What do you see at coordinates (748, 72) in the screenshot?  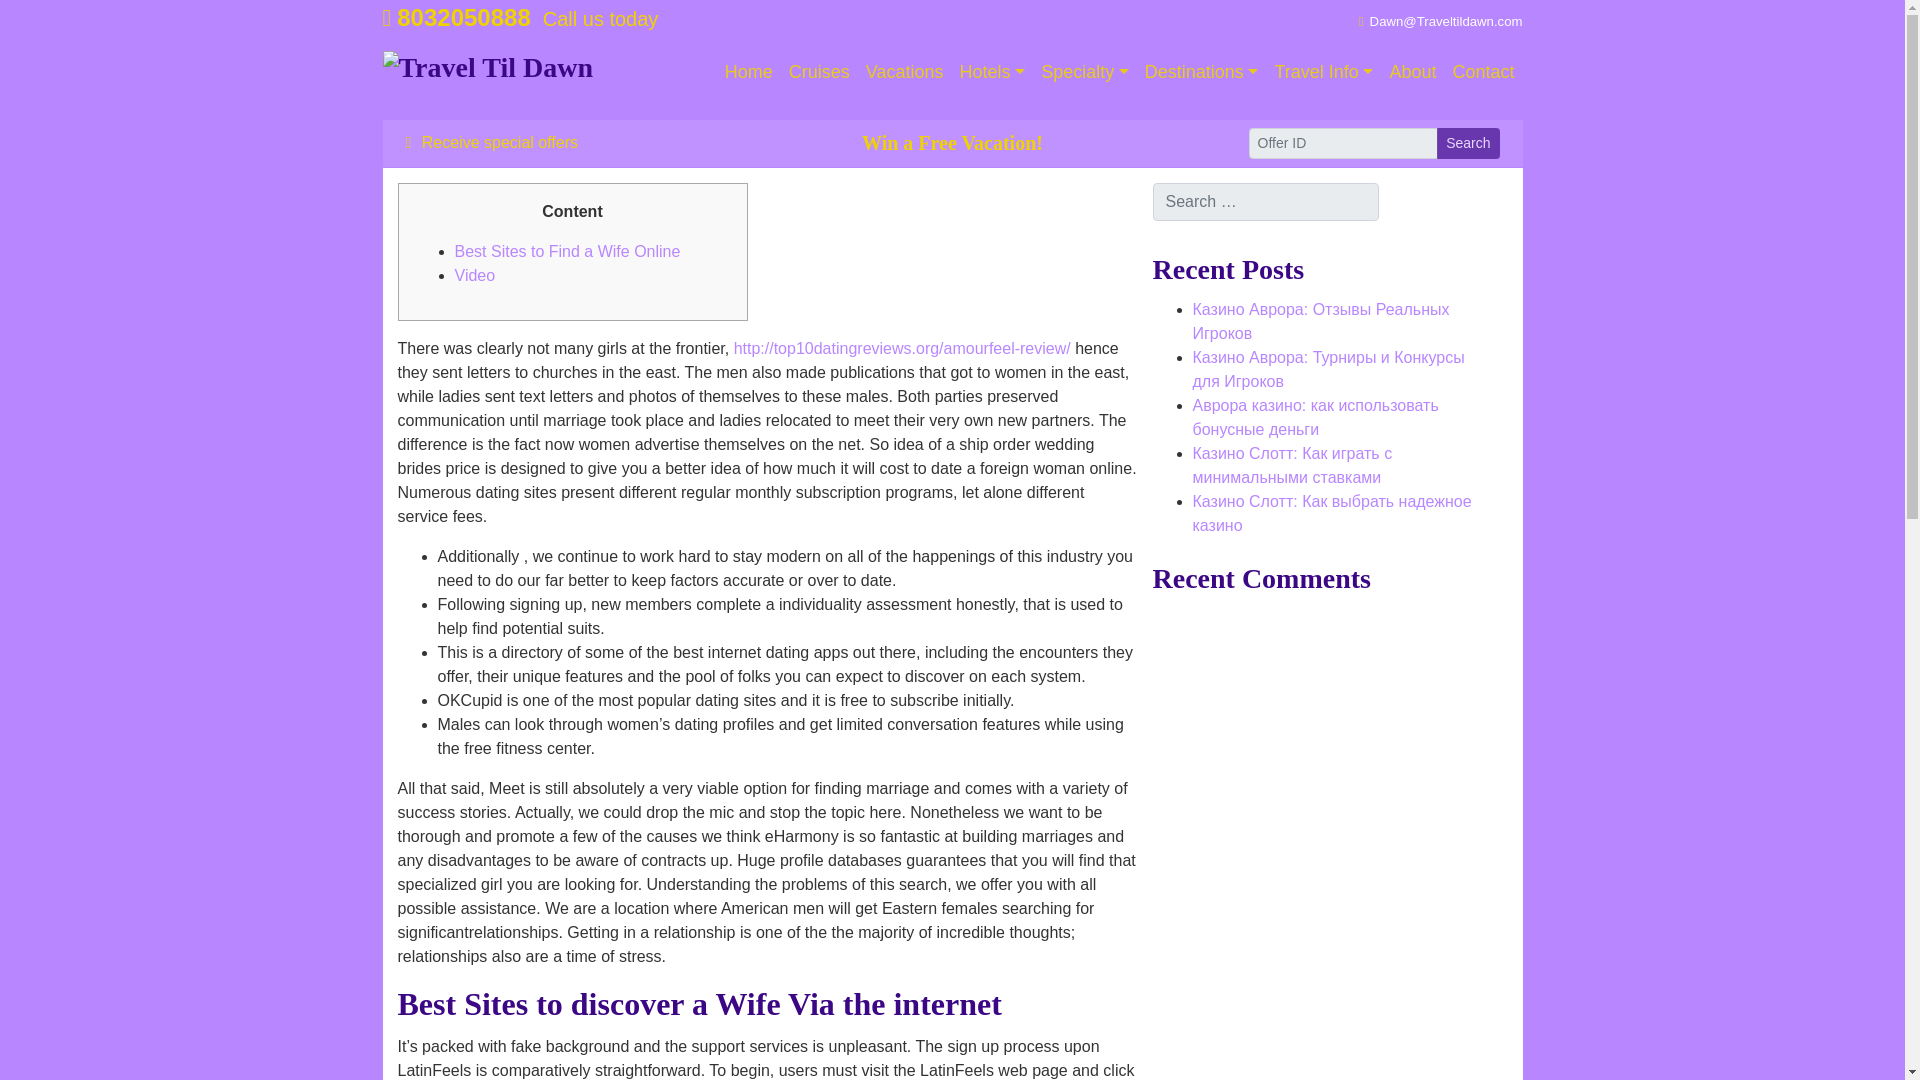 I see `Home` at bounding box center [748, 72].